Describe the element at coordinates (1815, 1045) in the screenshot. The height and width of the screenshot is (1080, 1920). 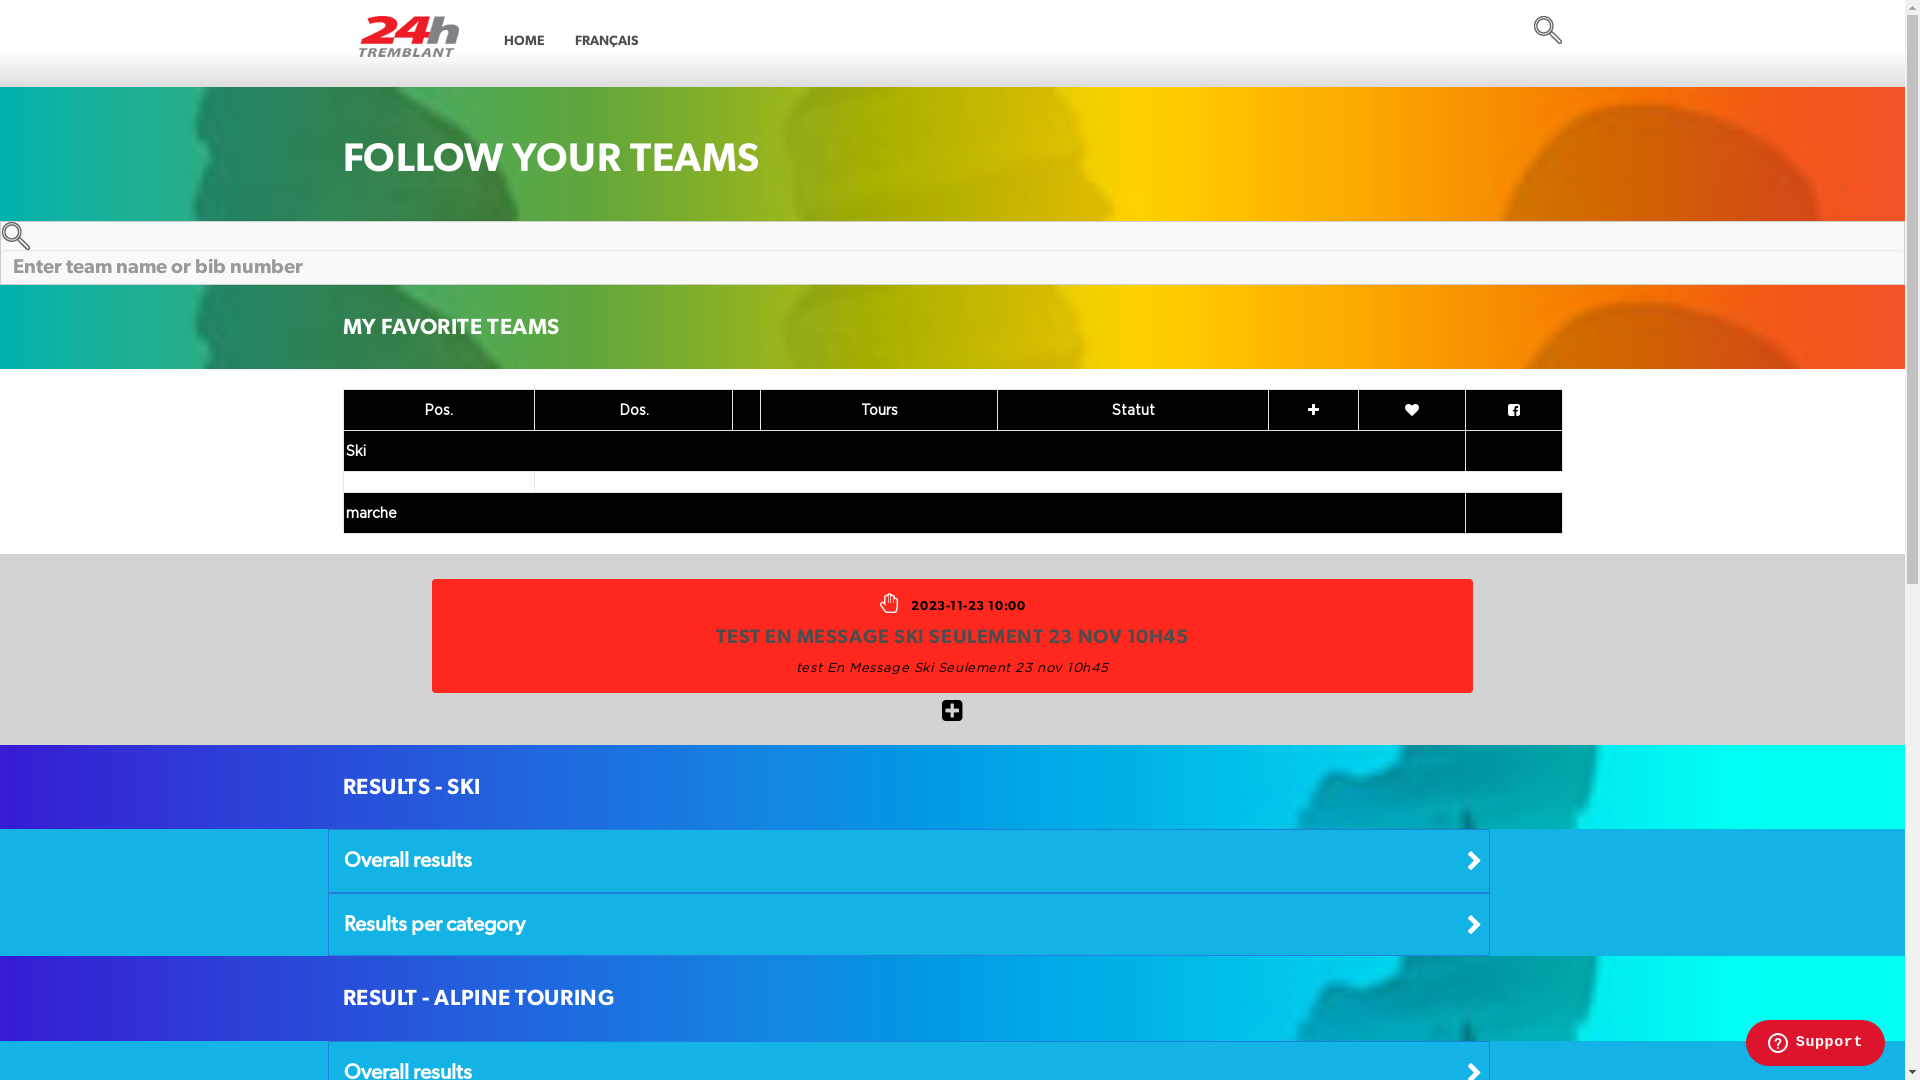
I see `Opens a widget where you can find more information` at that location.